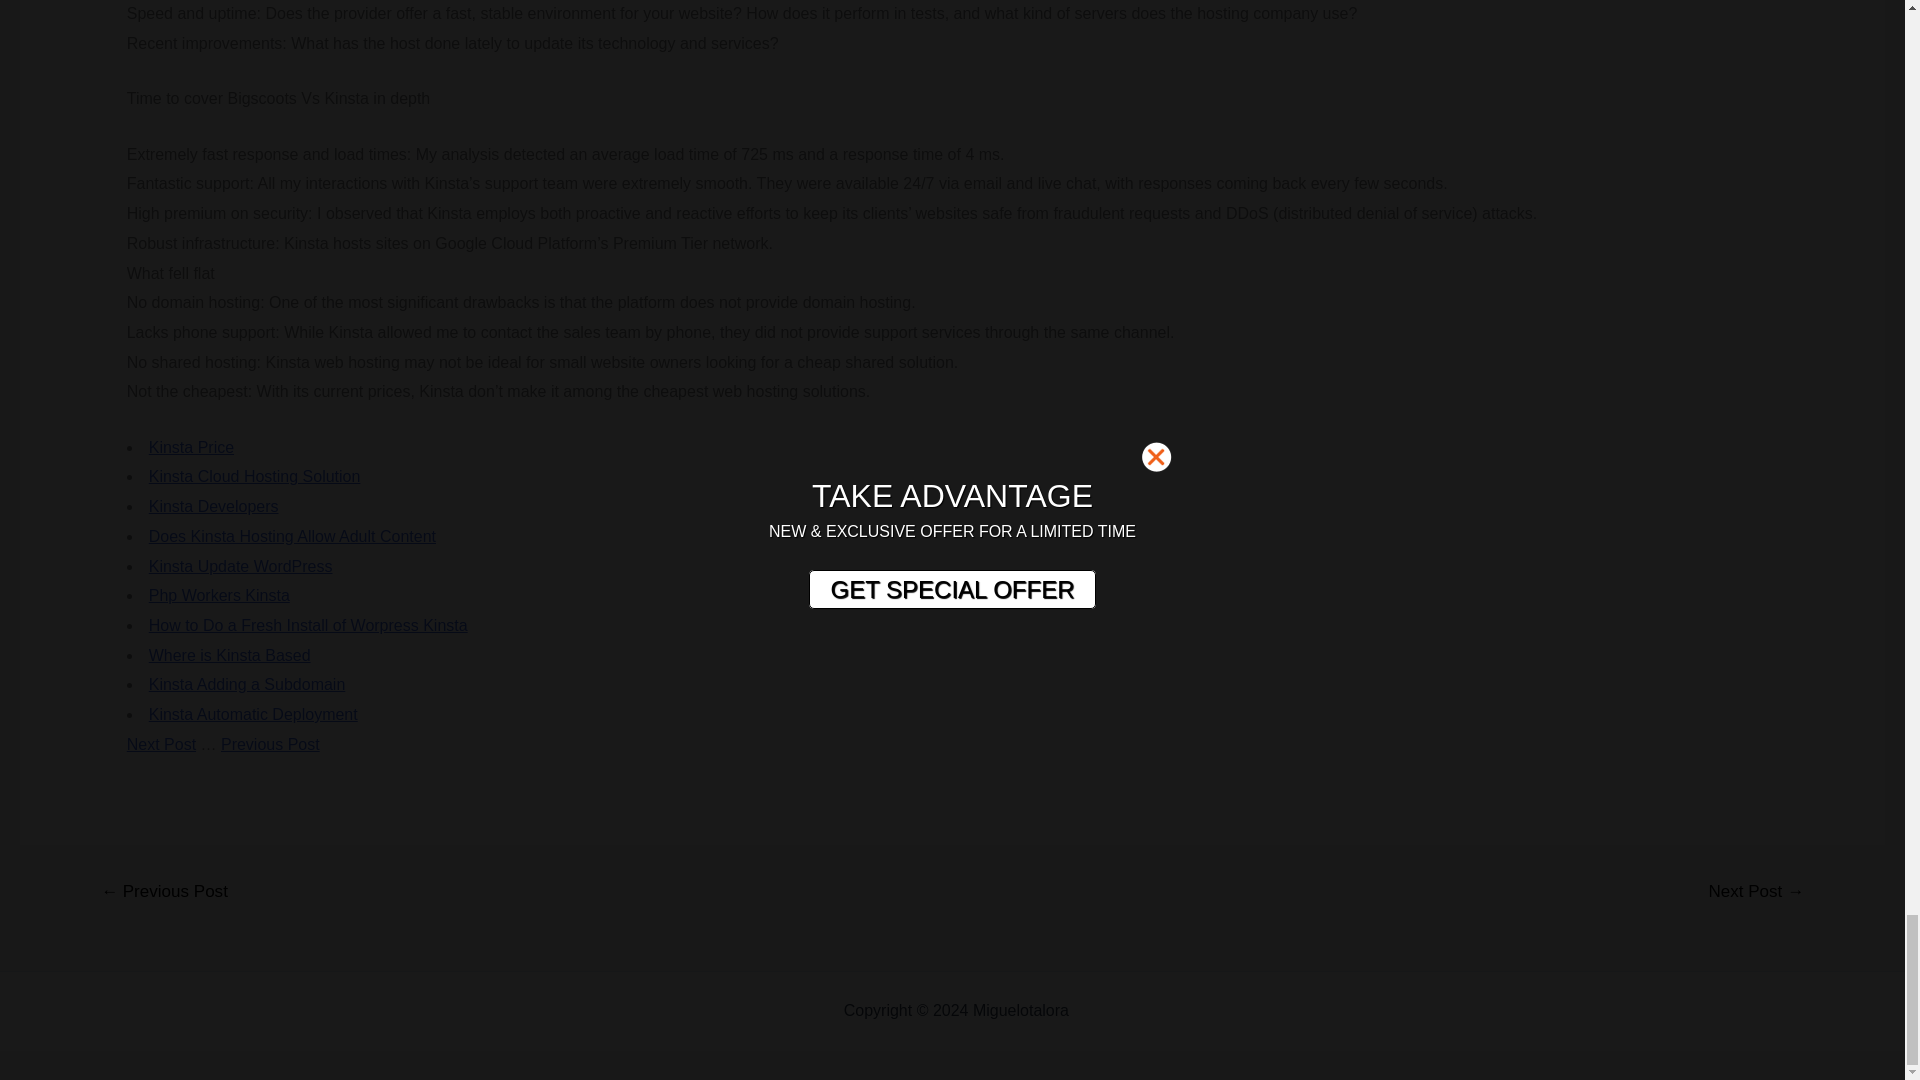  What do you see at coordinates (254, 476) in the screenshot?
I see `Kinsta Cloud Hosting Solution` at bounding box center [254, 476].